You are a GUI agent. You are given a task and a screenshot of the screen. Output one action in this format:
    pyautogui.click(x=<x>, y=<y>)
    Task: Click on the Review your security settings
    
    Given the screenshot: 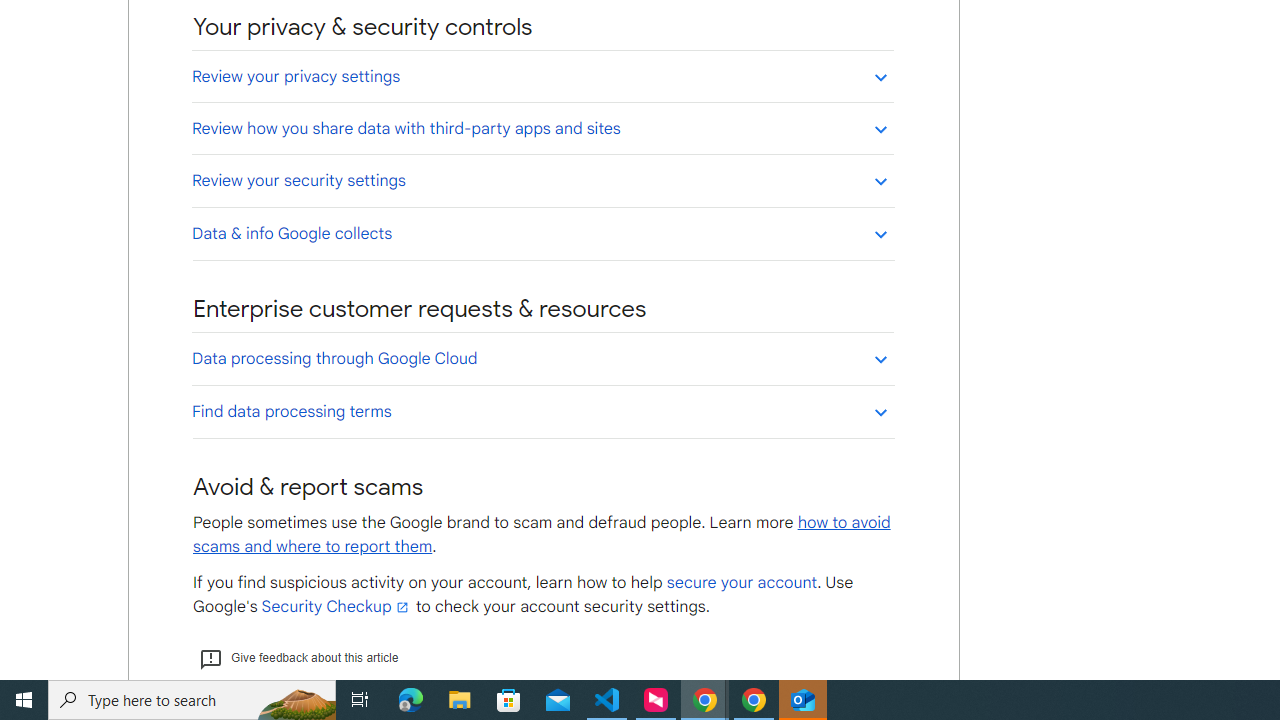 What is the action you would take?
    pyautogui.click(x=542, y=180)
    